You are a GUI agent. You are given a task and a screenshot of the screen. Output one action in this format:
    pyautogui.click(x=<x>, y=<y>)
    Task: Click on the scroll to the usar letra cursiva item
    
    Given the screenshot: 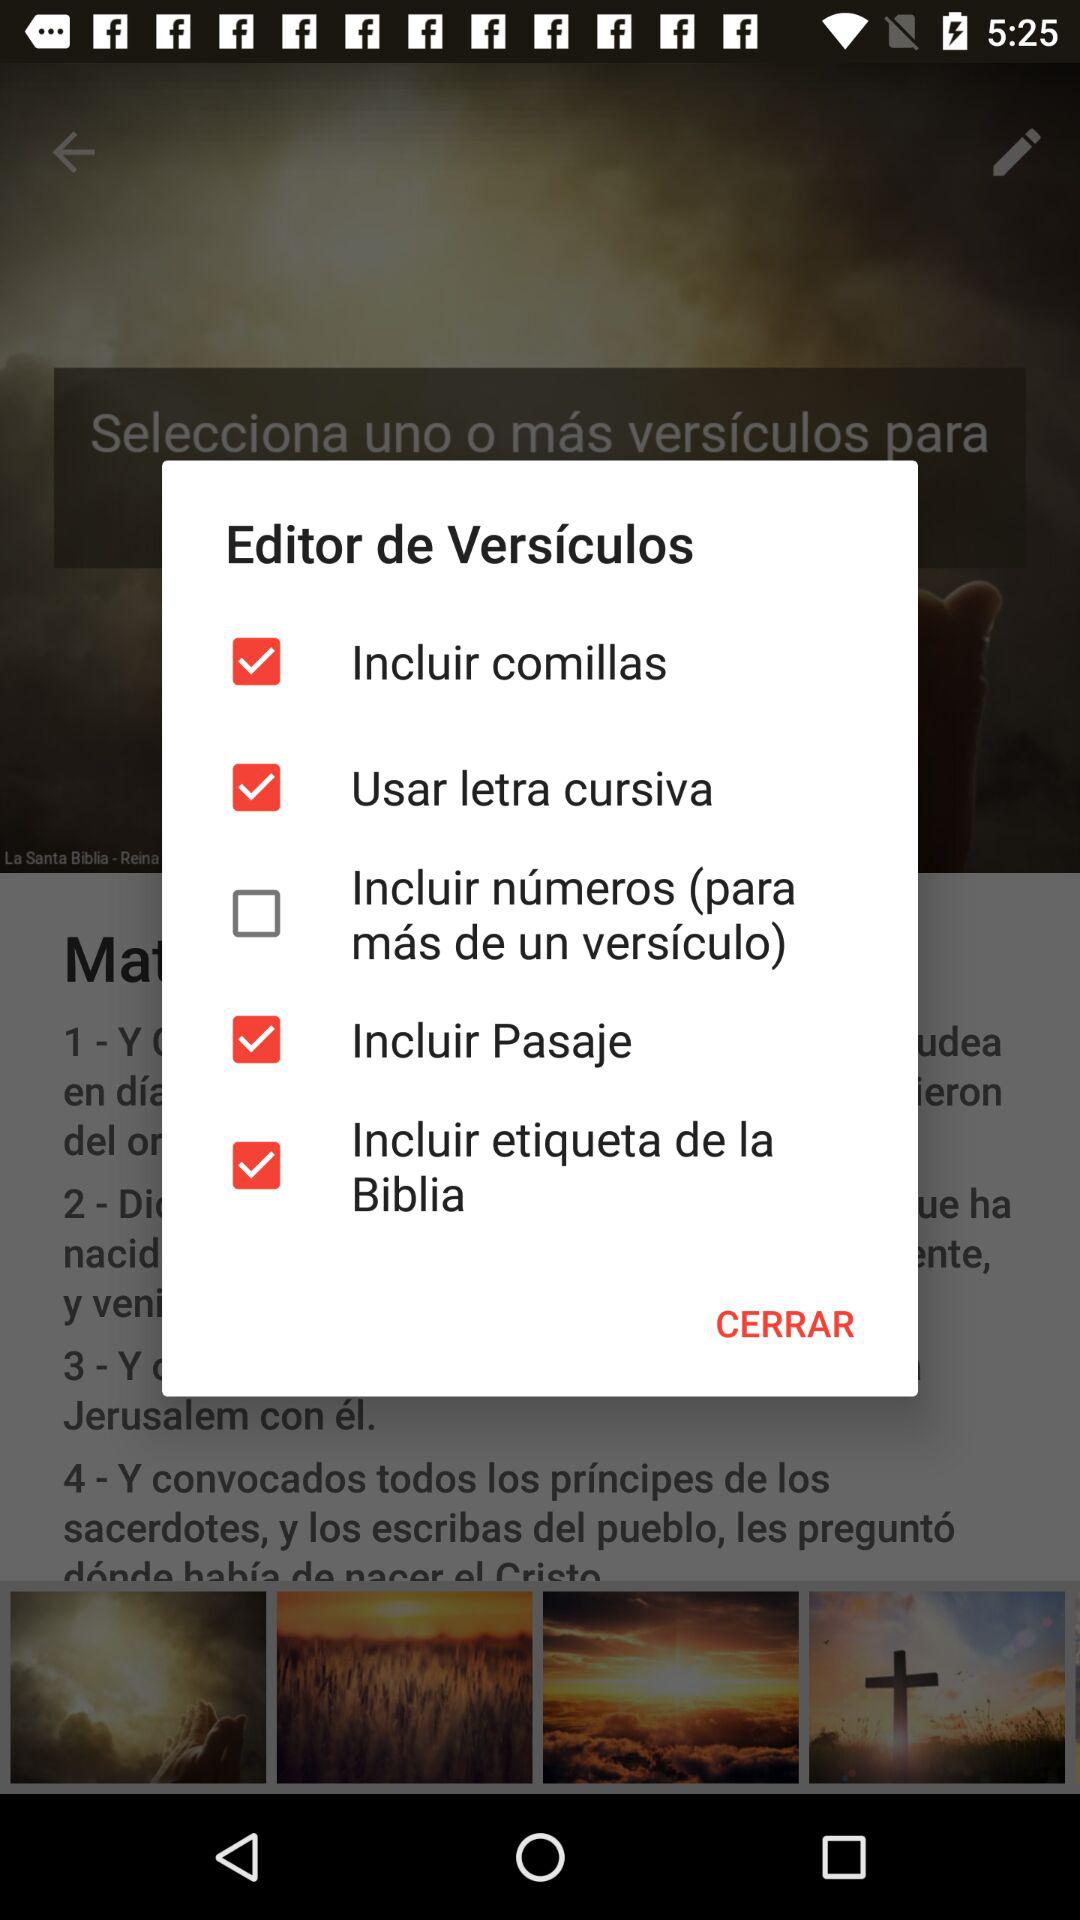 What is the action you would take?
    pyautogui.click(x=540, y=787)
    